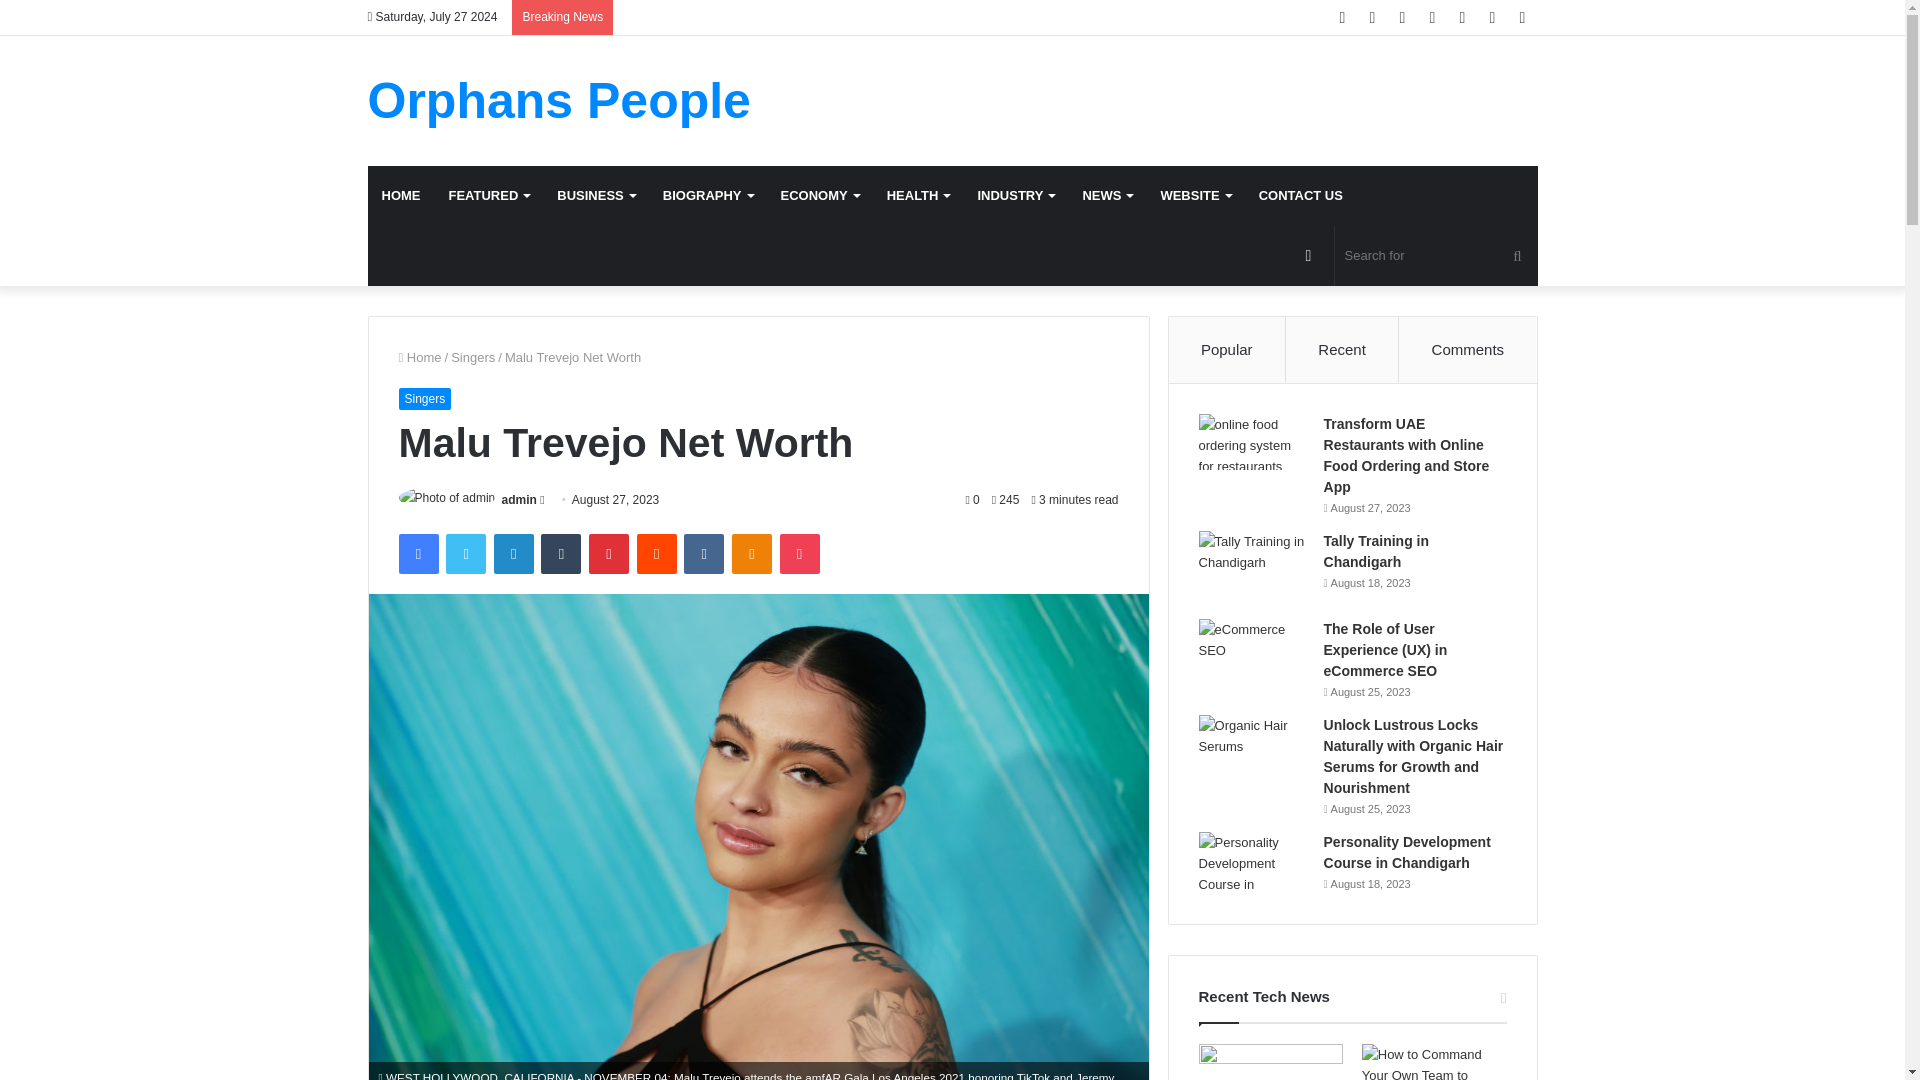  What do you see at coordinates (1436, 256) in the screenshot?
I see `Search for` at bounding box center [1436, 256].